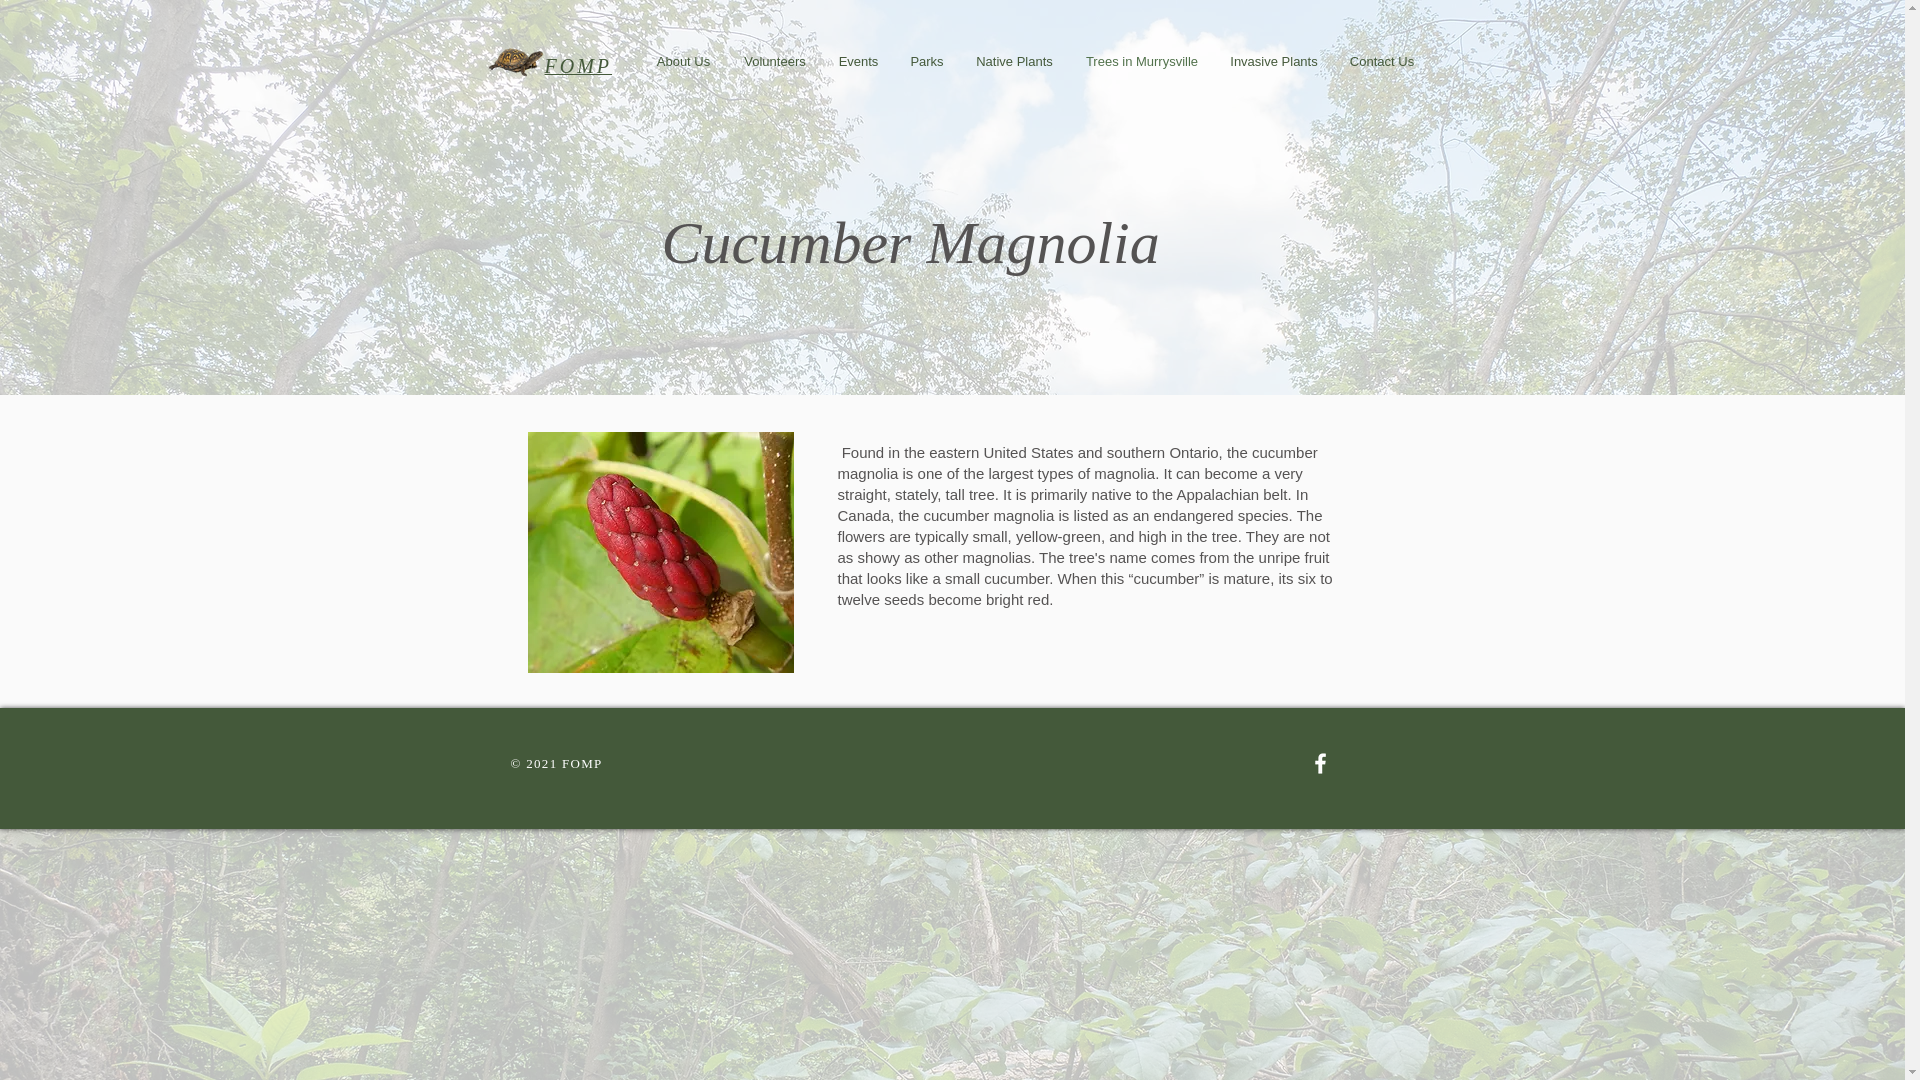 This screenshot has height=1080, width=1920. Describe the element at coordinates (1014, 62) in the screenshot. I see `Native Plants` at that location.